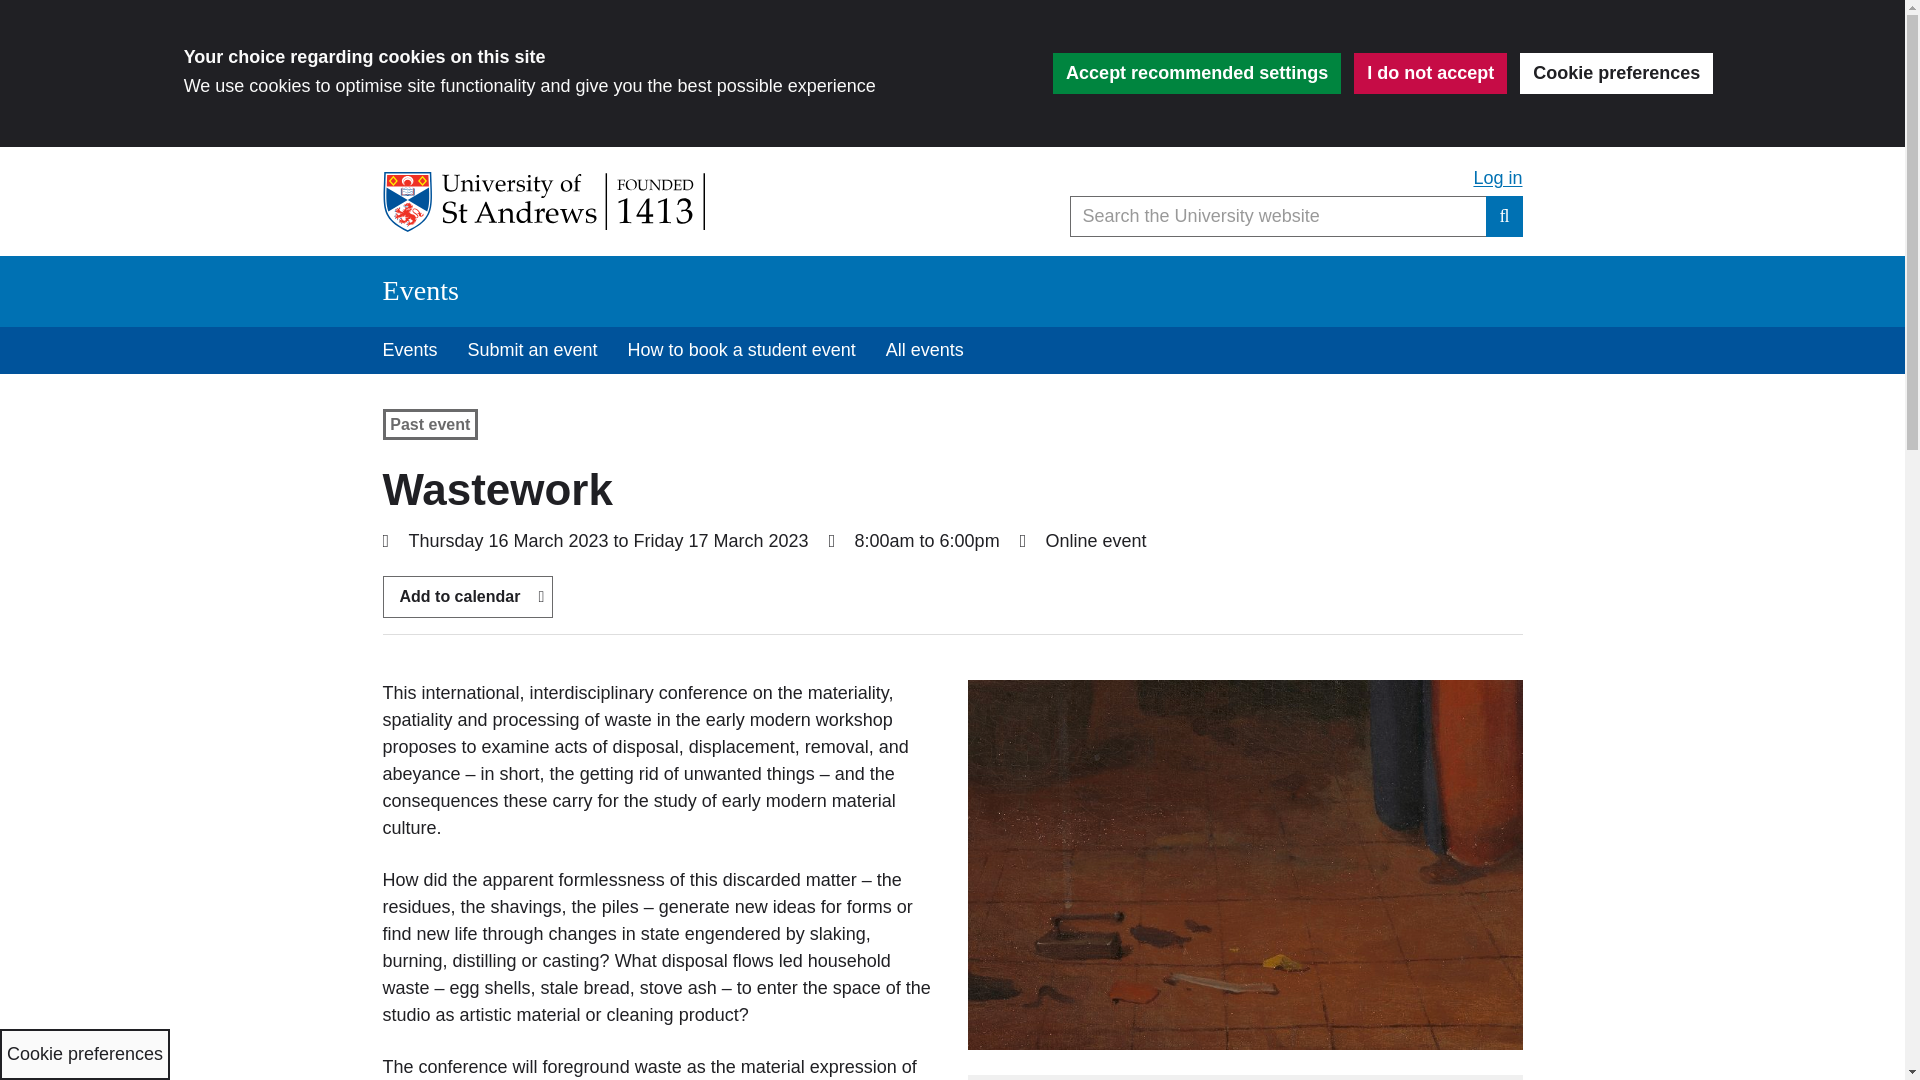 This screenshot has width=1920, height=1080. What do you see at coordinates (832, 540) in the screenshot?
I see `Time` at bounding box center [832, 540].